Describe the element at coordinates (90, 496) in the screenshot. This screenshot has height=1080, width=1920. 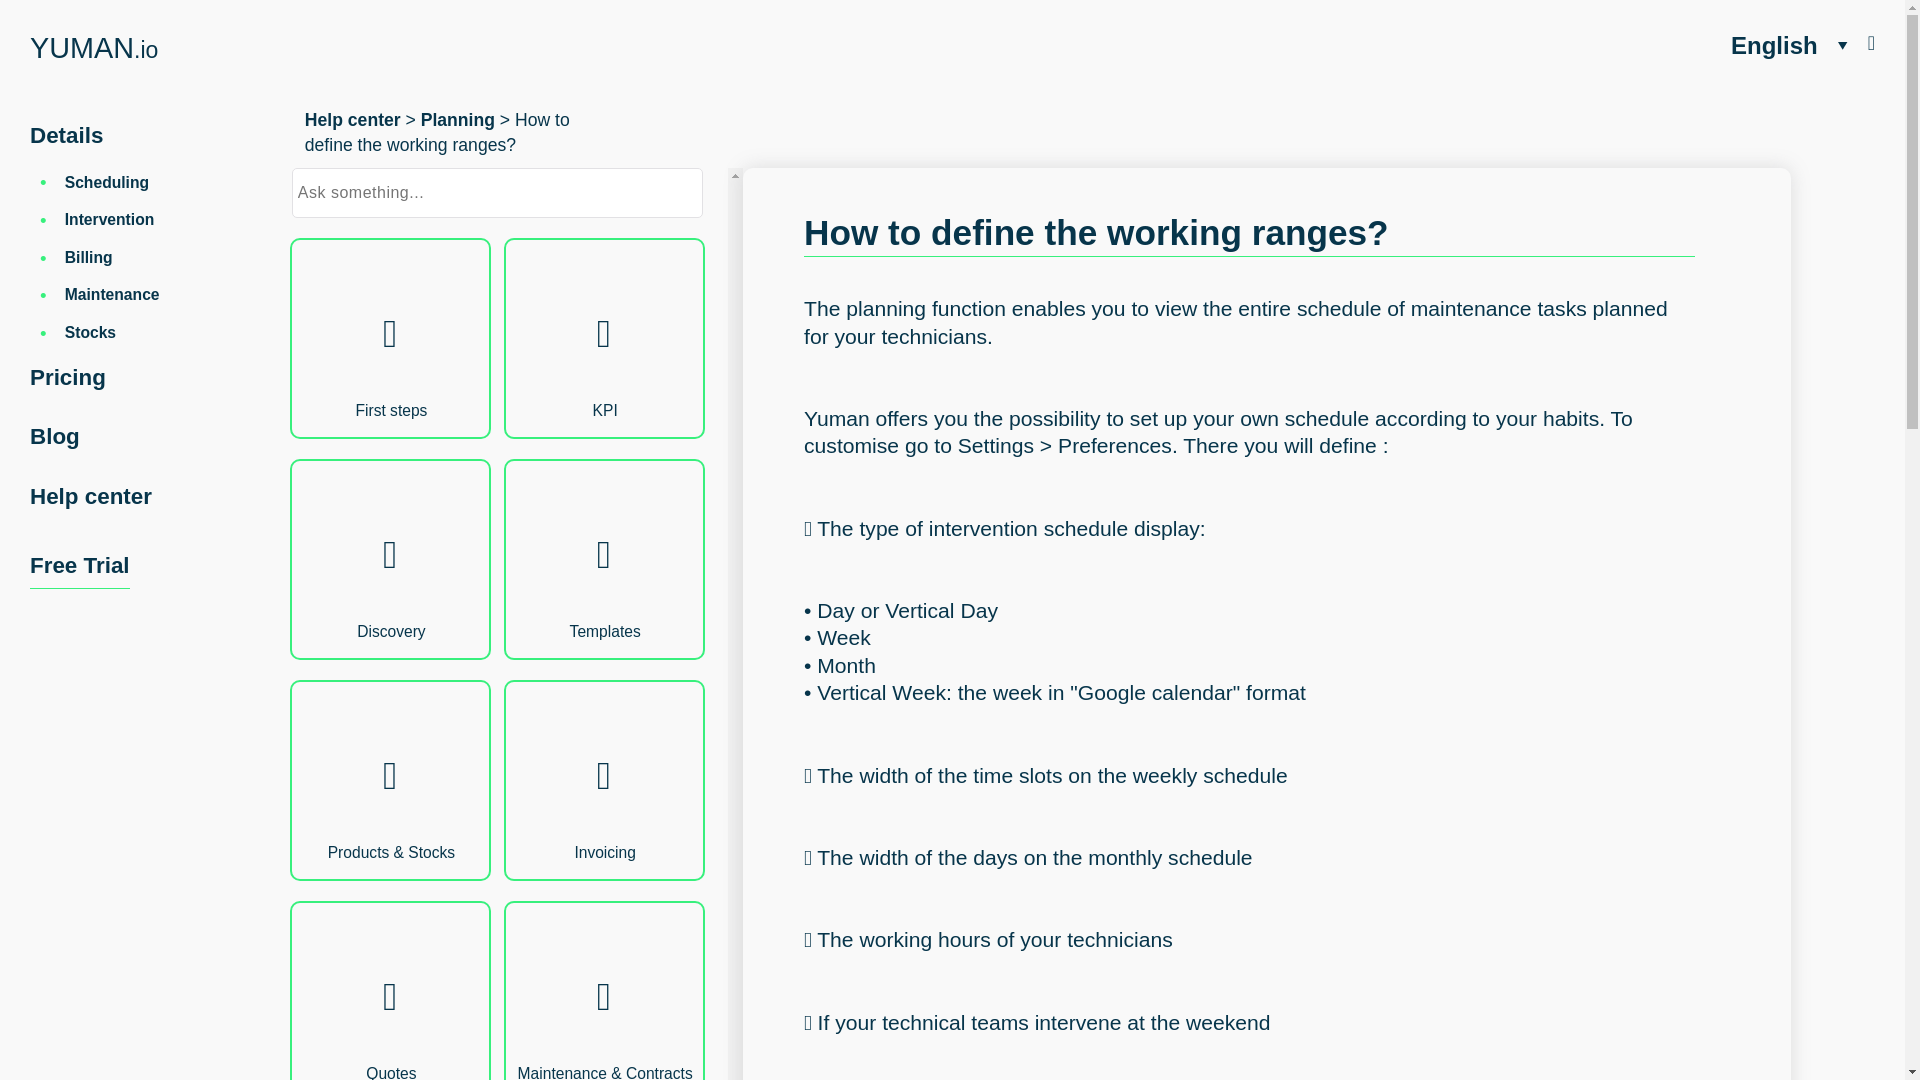
I see `Help center` at that location.